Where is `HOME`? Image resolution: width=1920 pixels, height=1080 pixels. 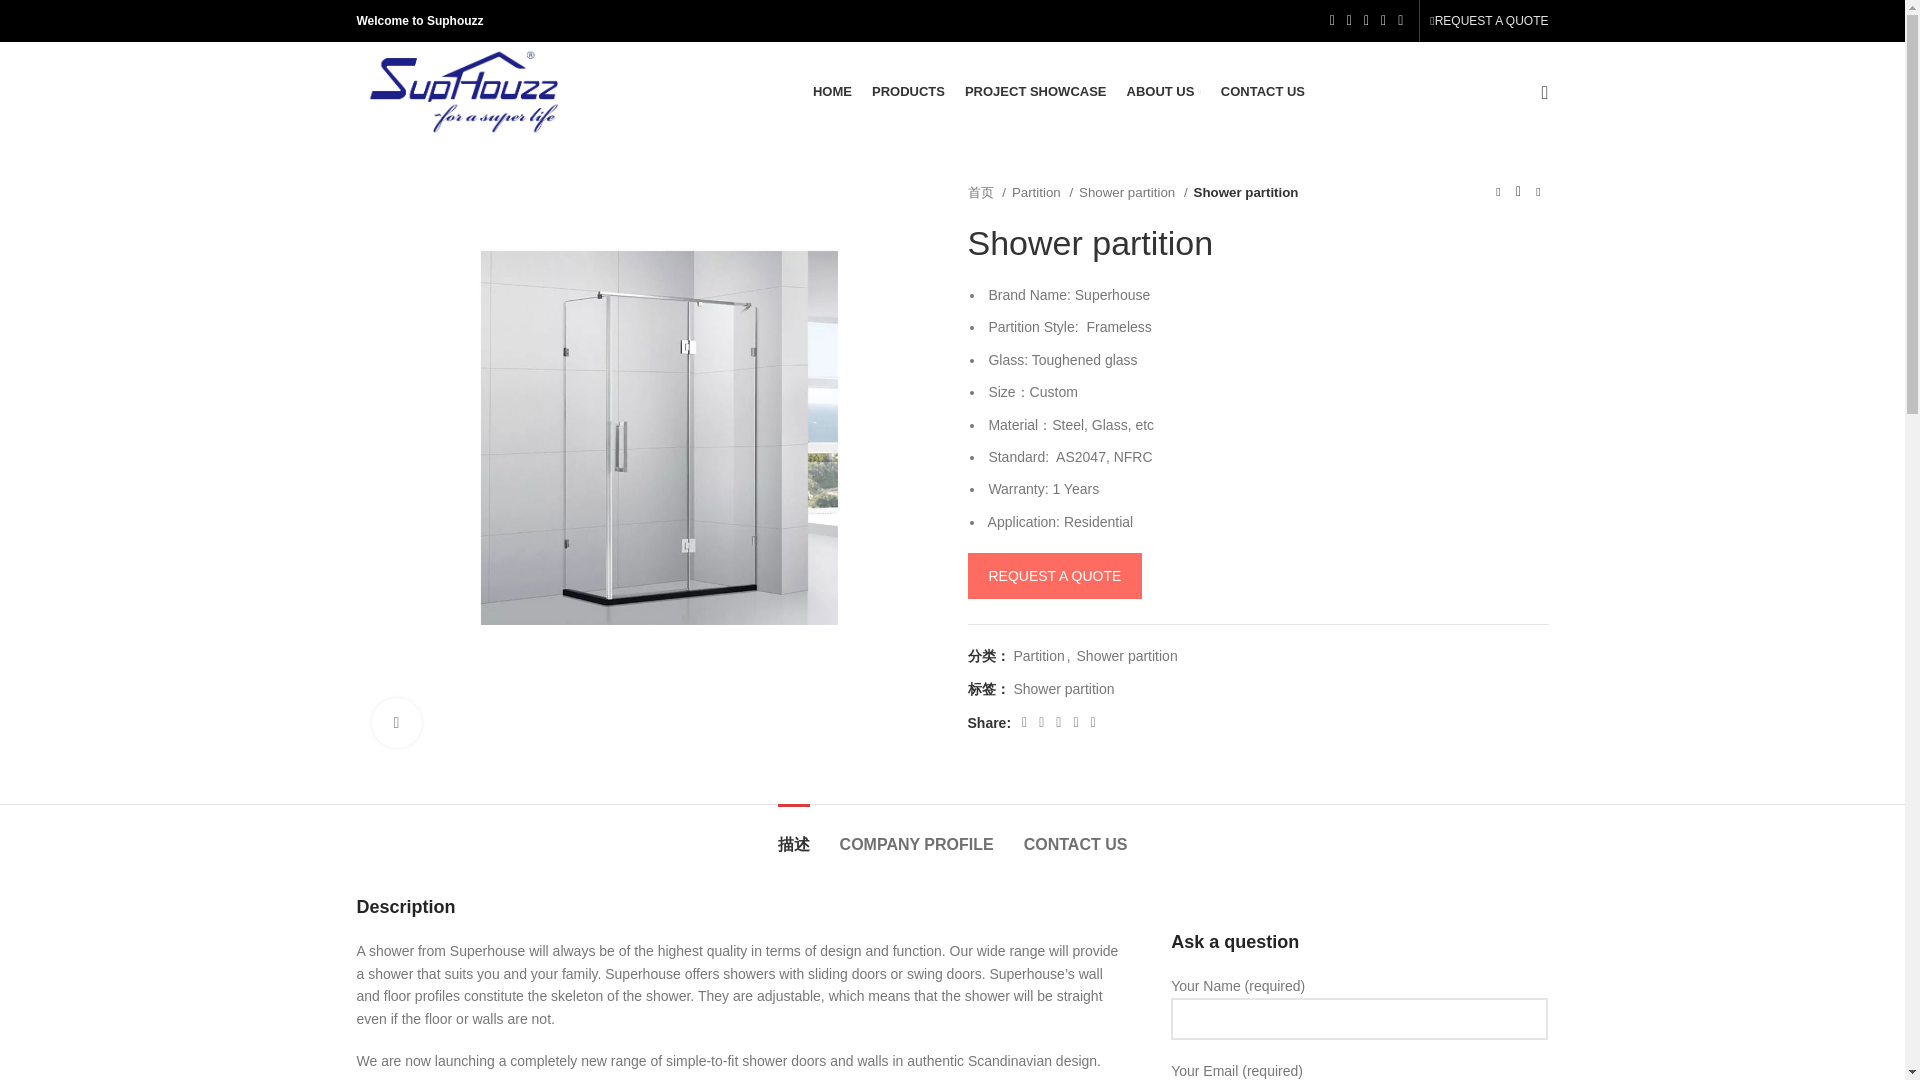 HOME is located at coordinates (832, 92).